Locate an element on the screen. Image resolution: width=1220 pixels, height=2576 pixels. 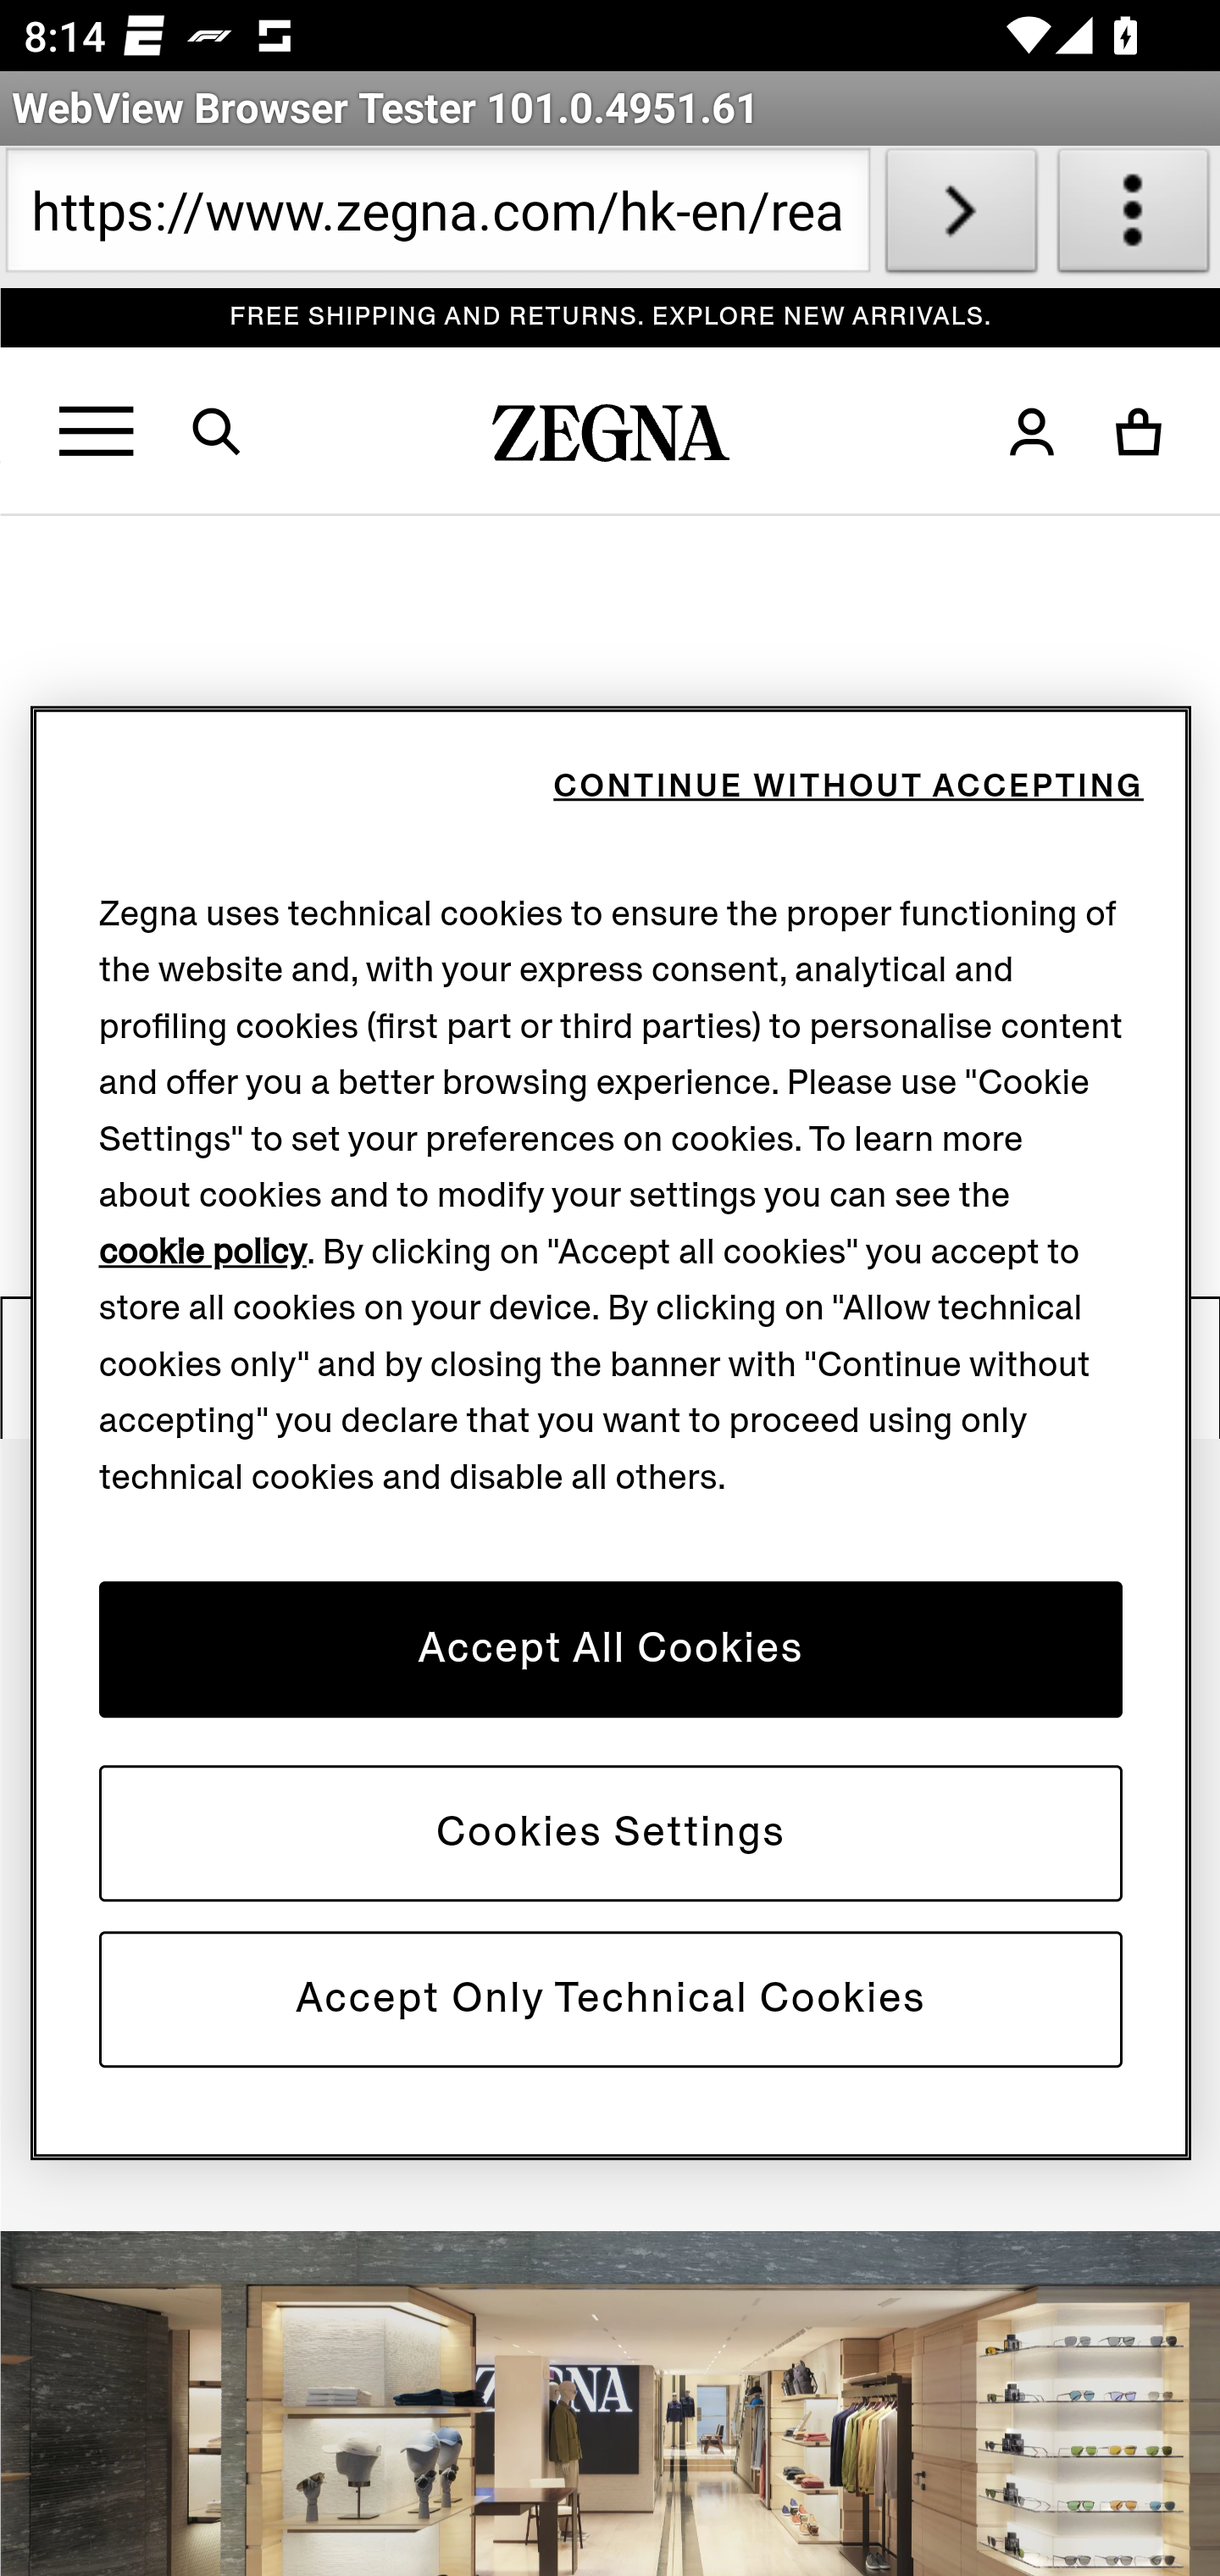
Zegna Homepage is located at coordinates (612, 441).